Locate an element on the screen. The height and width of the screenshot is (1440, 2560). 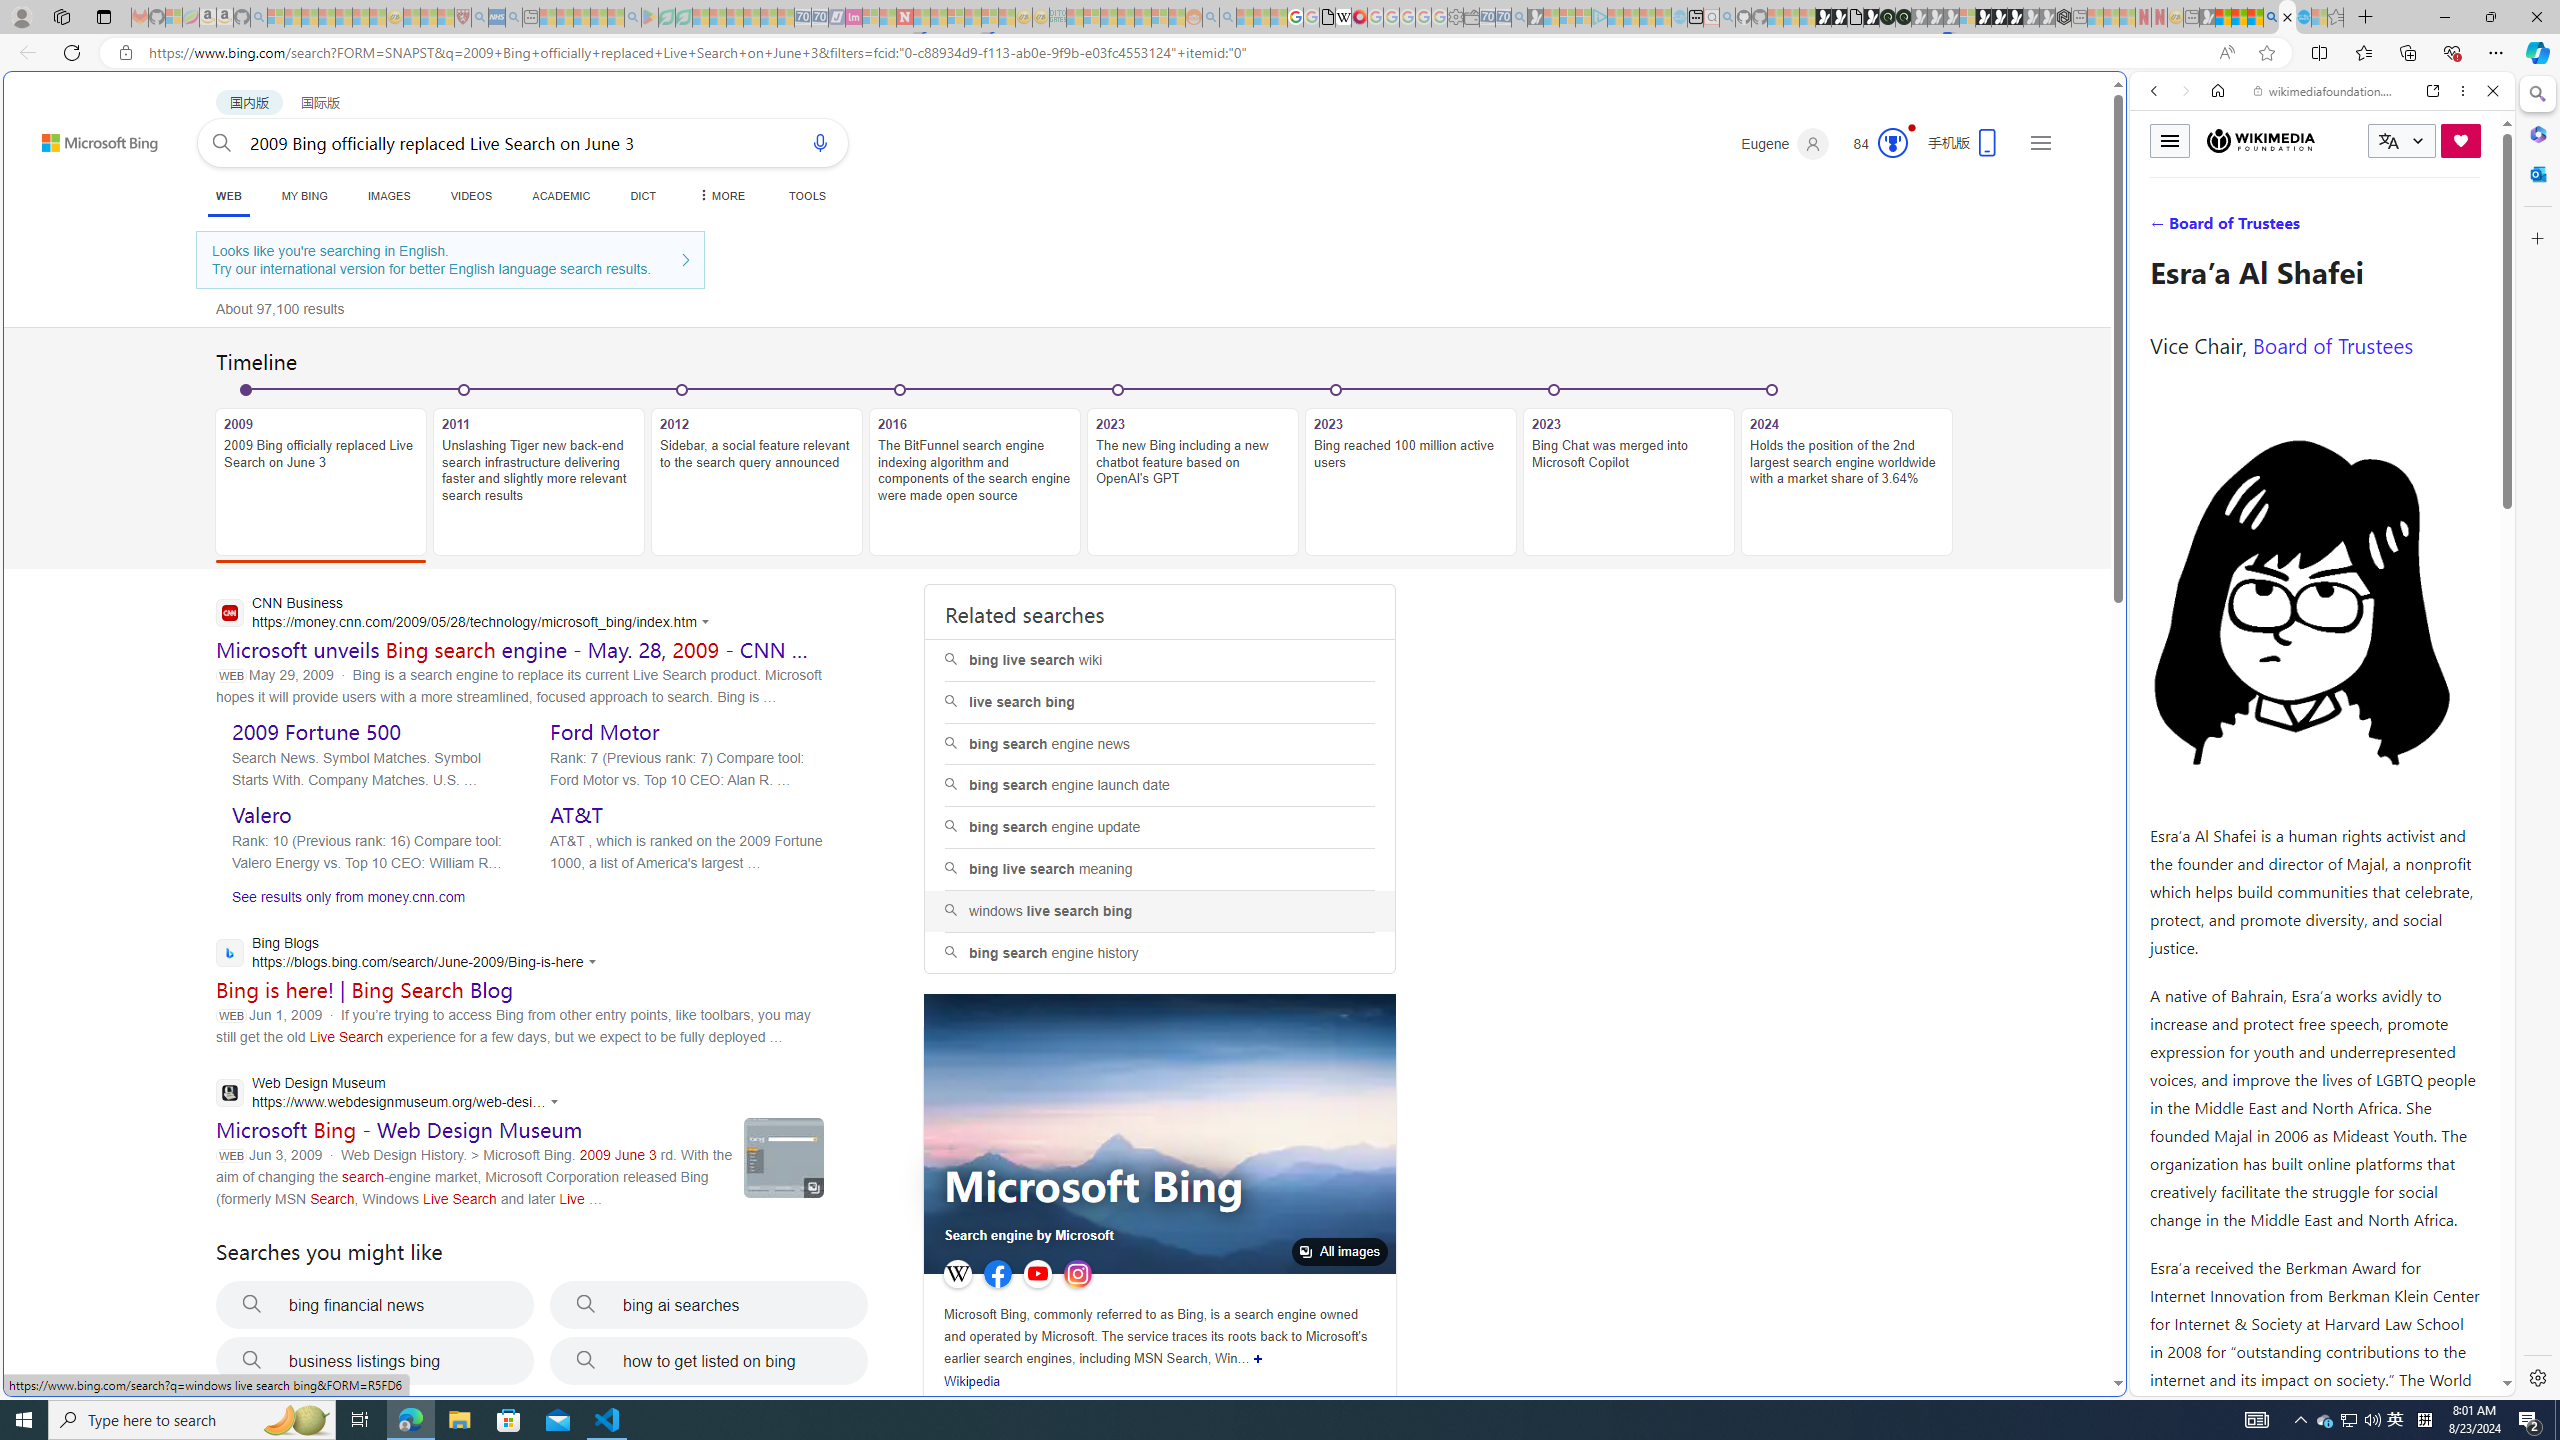
Play Cave FRVR in your browser | Games from Microsoft Start is located at coordinates (1622, 426).